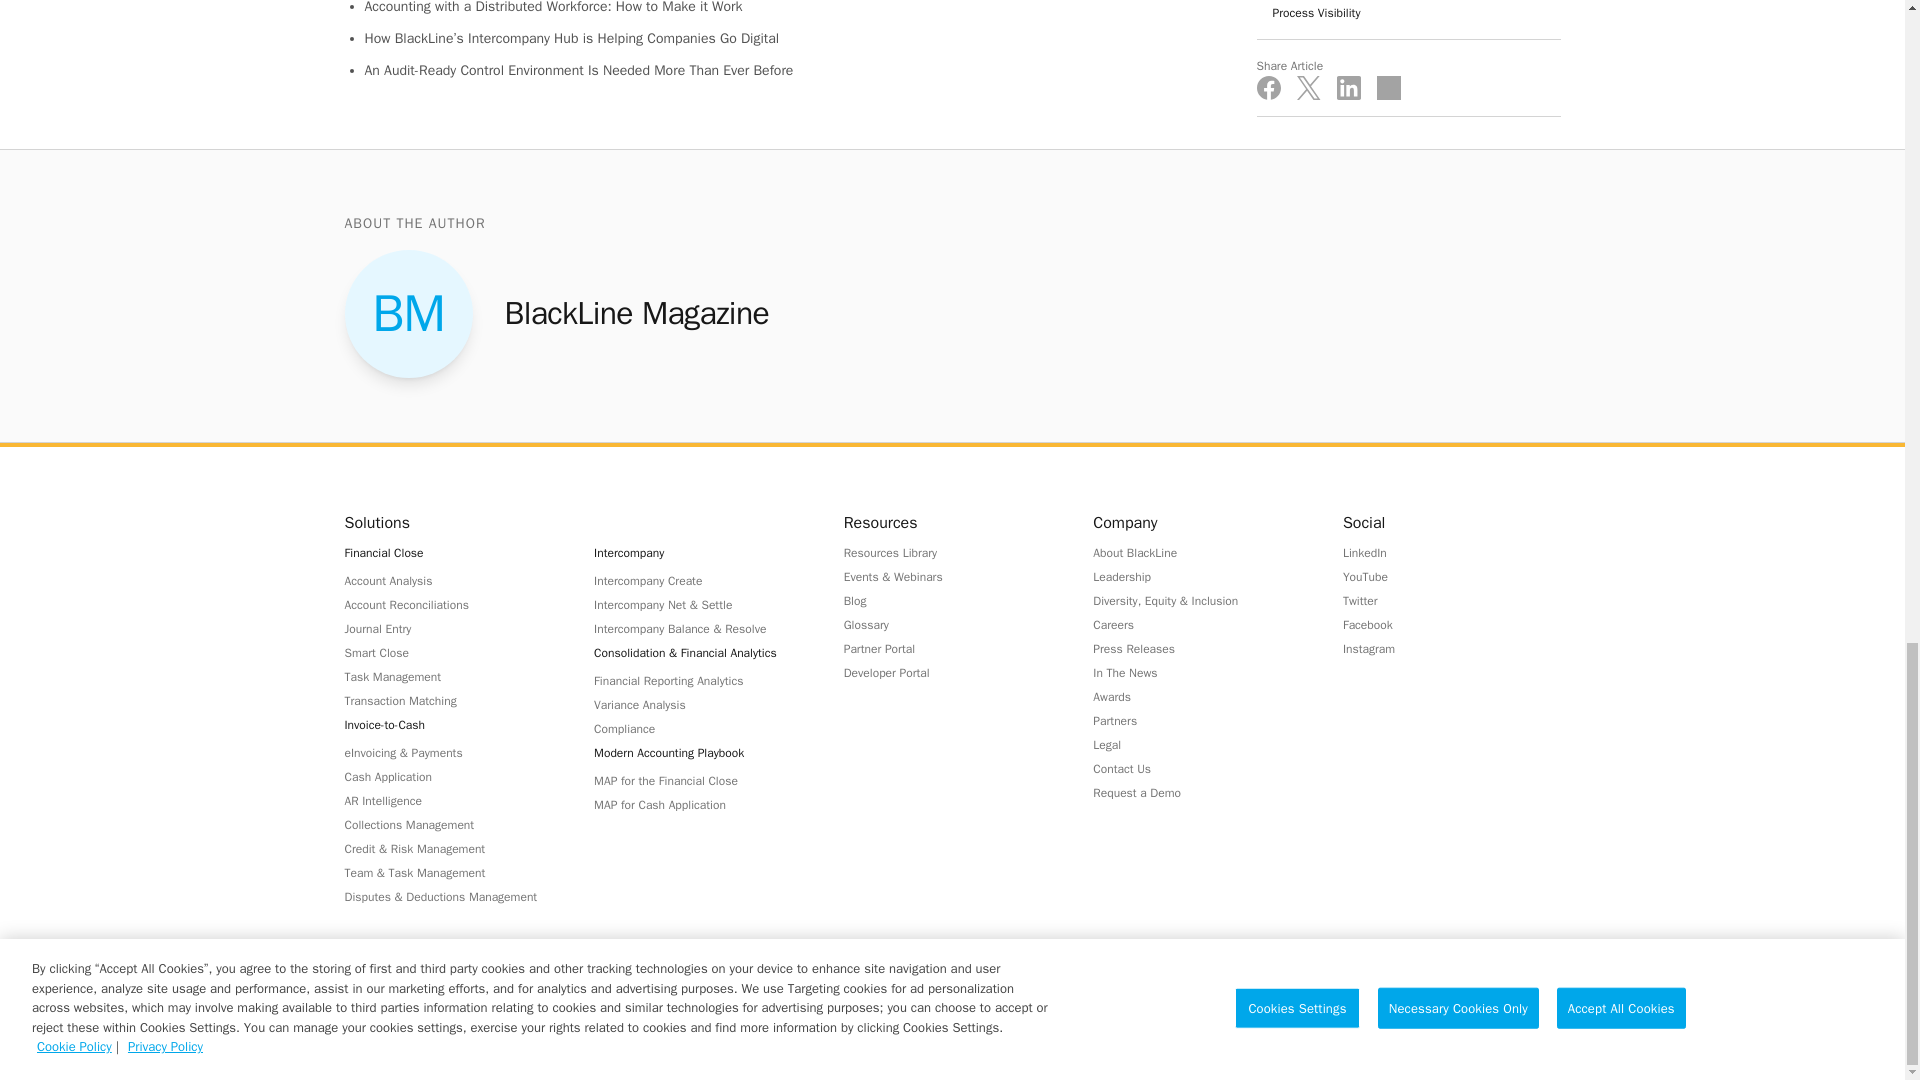  I want to click on AR Intelligence, so click(452, 800).